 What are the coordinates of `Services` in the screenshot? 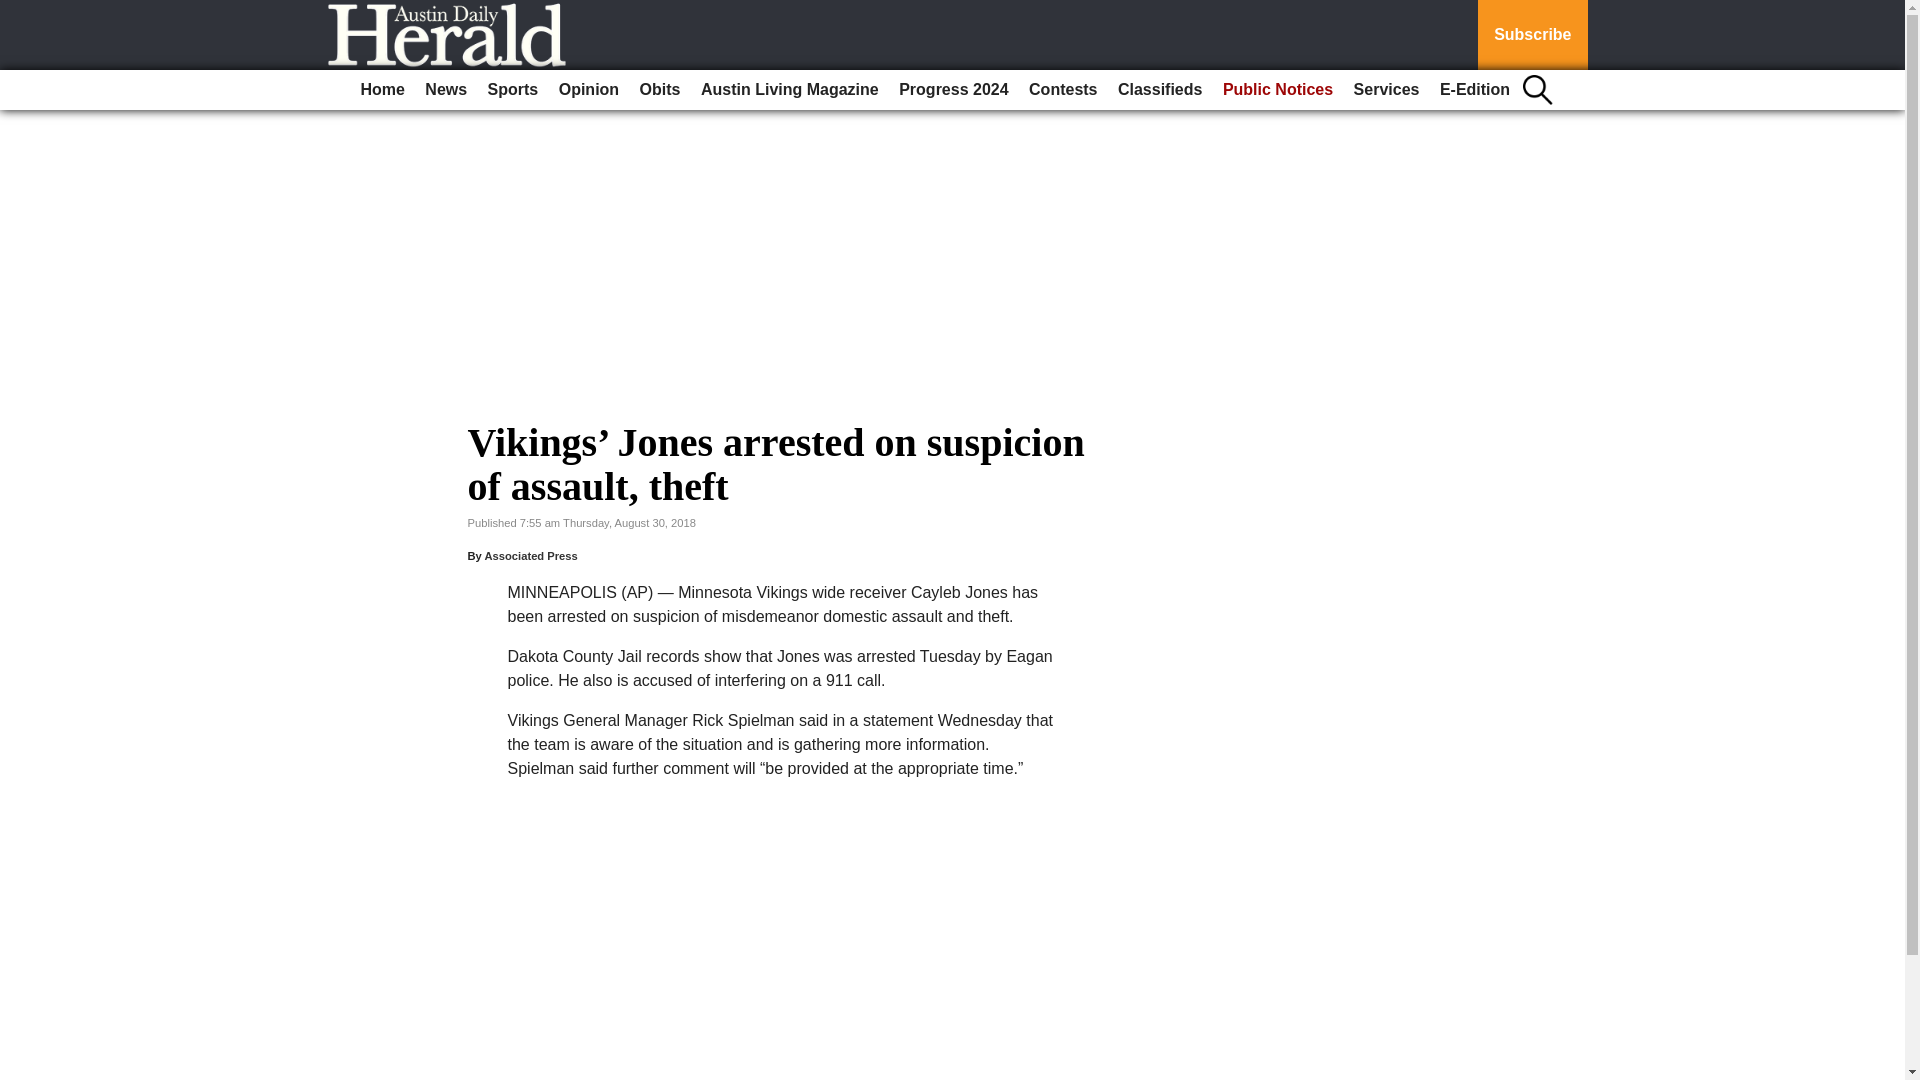 It's located at (1386, 90).